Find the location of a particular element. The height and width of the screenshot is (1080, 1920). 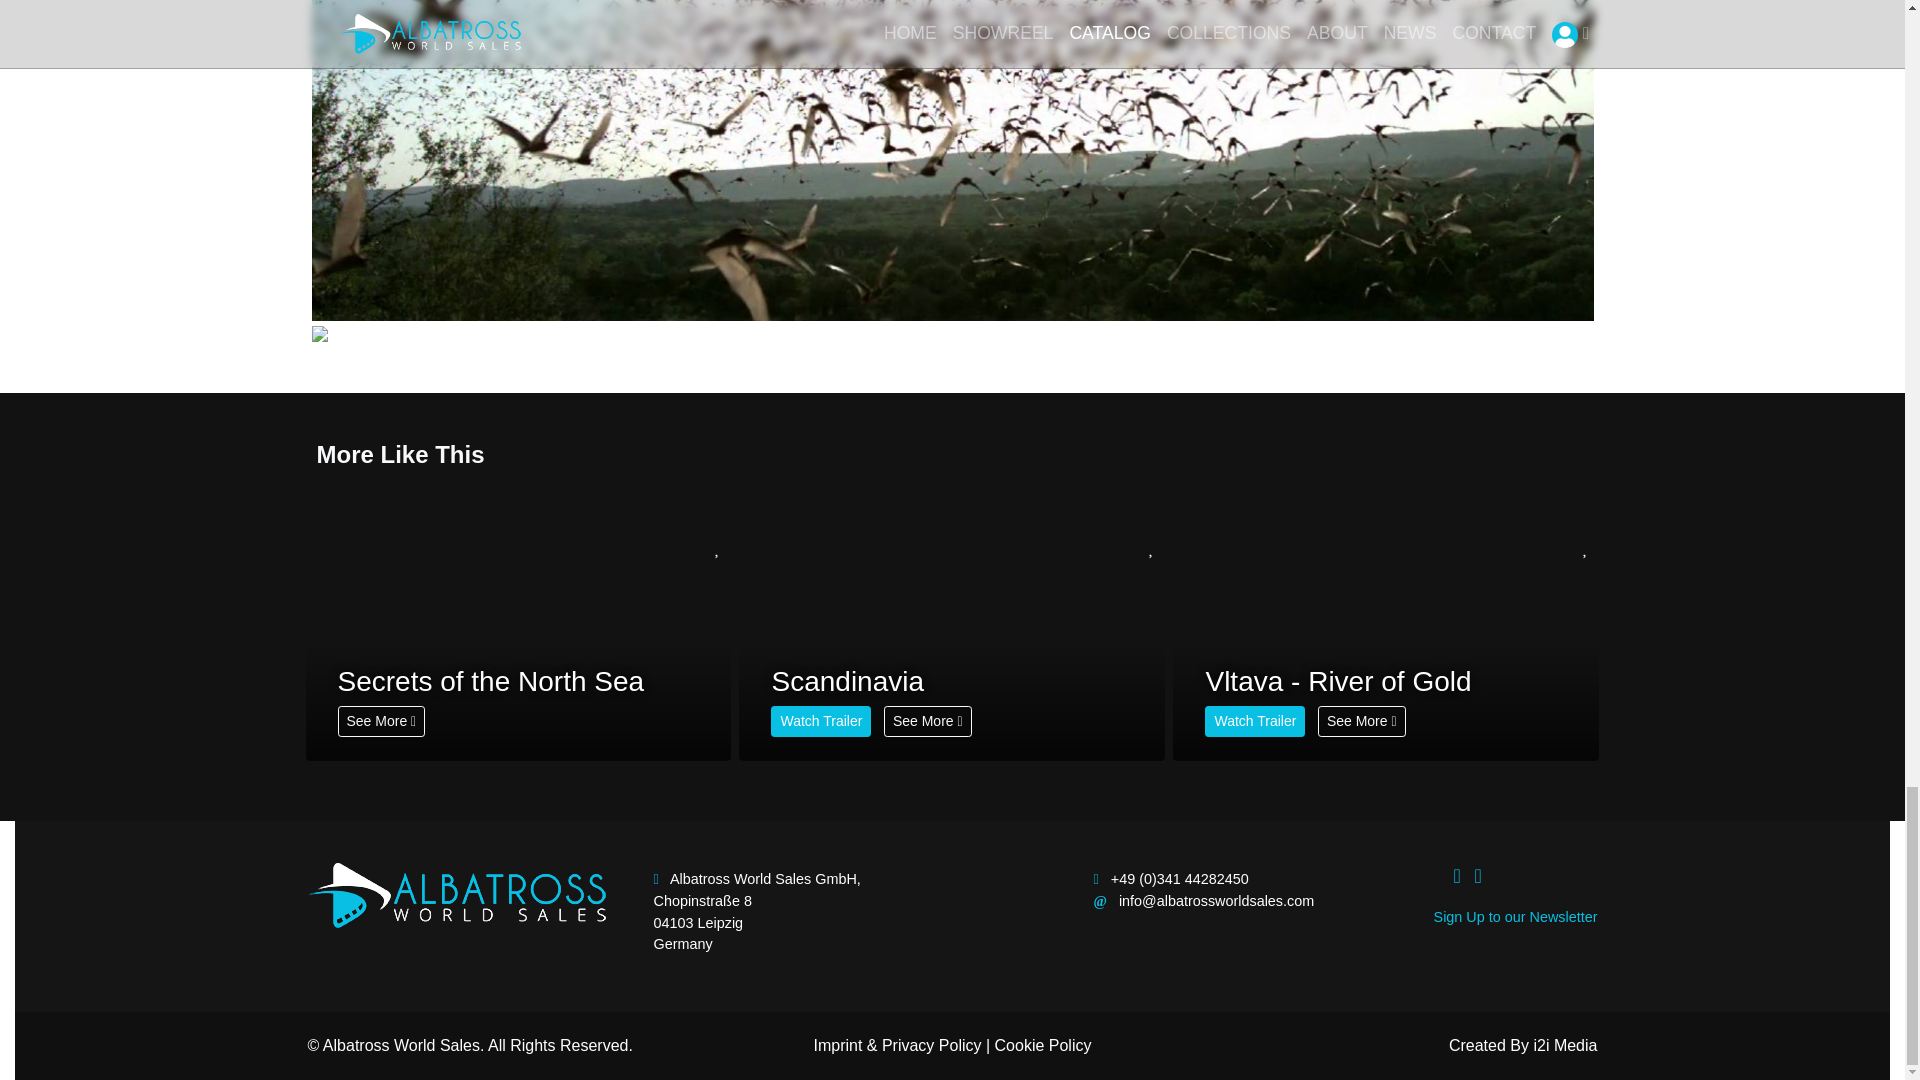

i2i Media is located at coordinates (1564, 1045).